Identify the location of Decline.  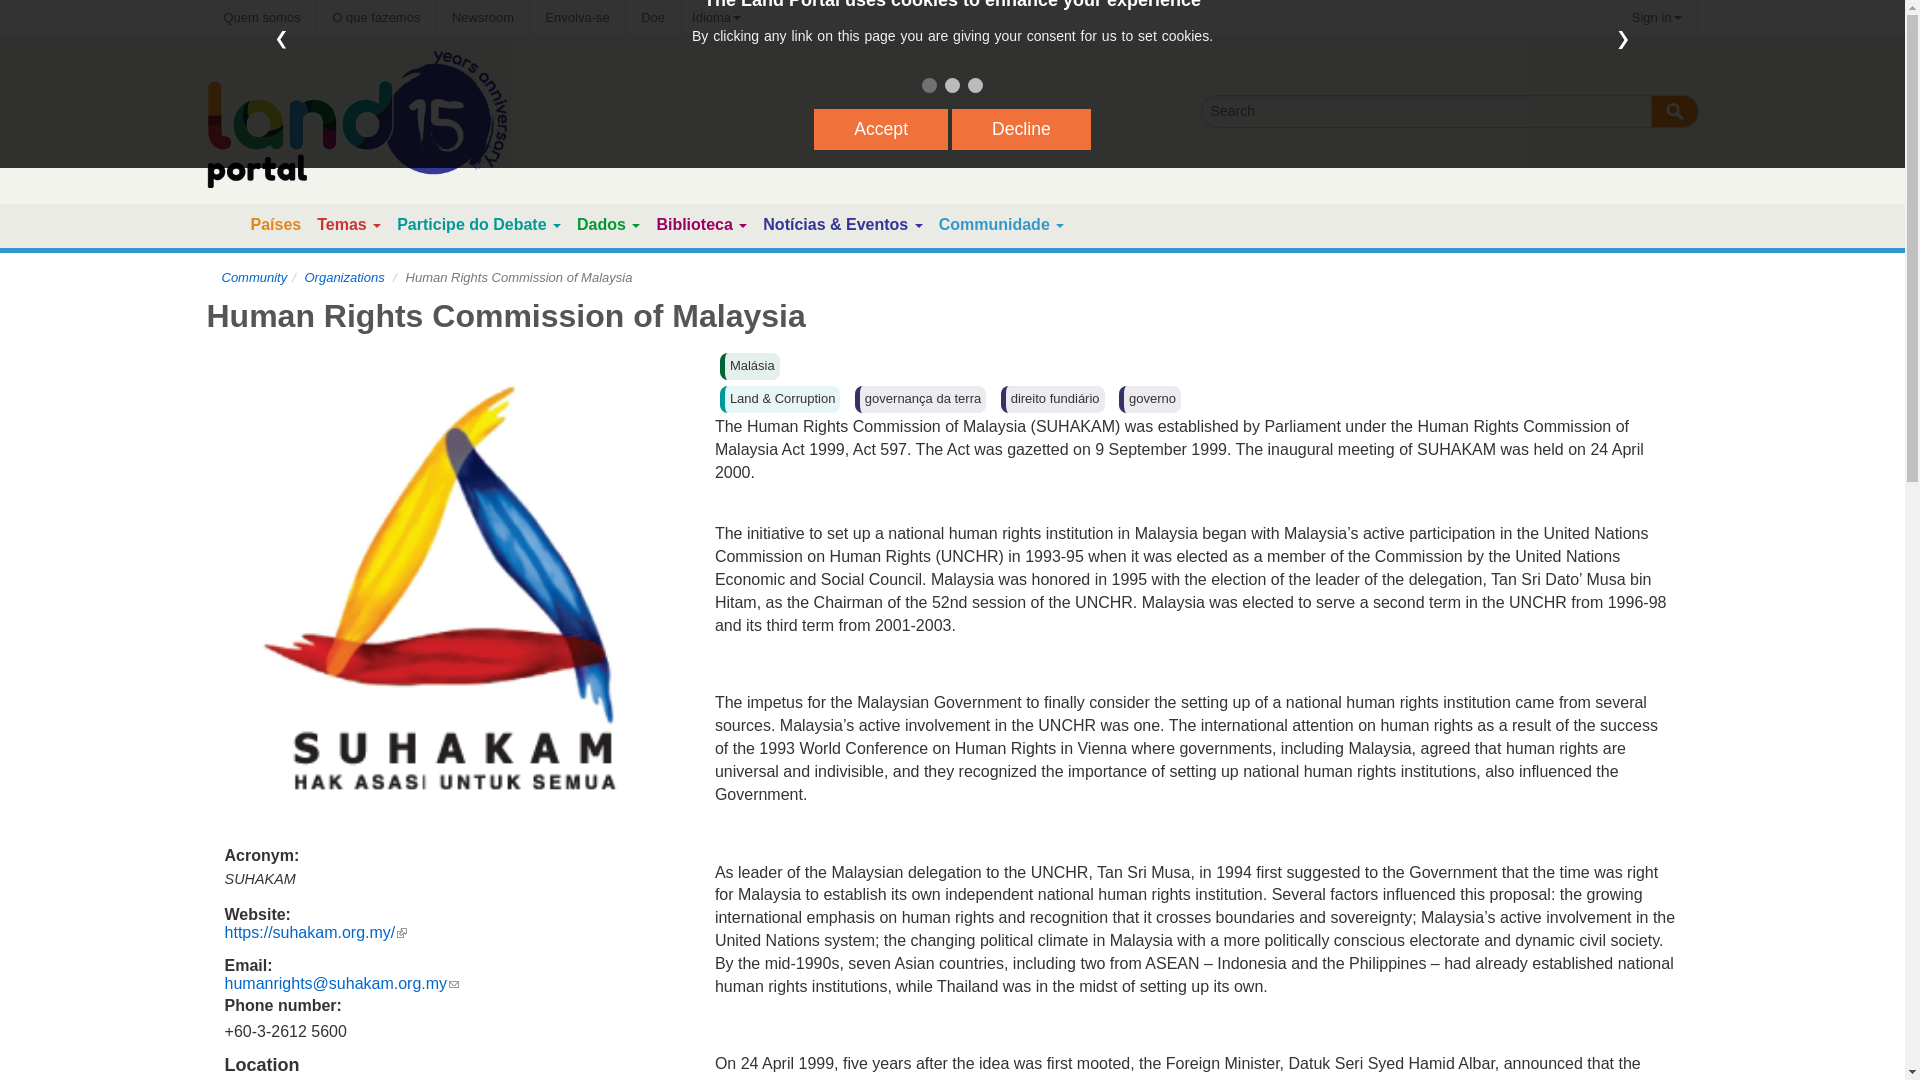
(1021, 130).